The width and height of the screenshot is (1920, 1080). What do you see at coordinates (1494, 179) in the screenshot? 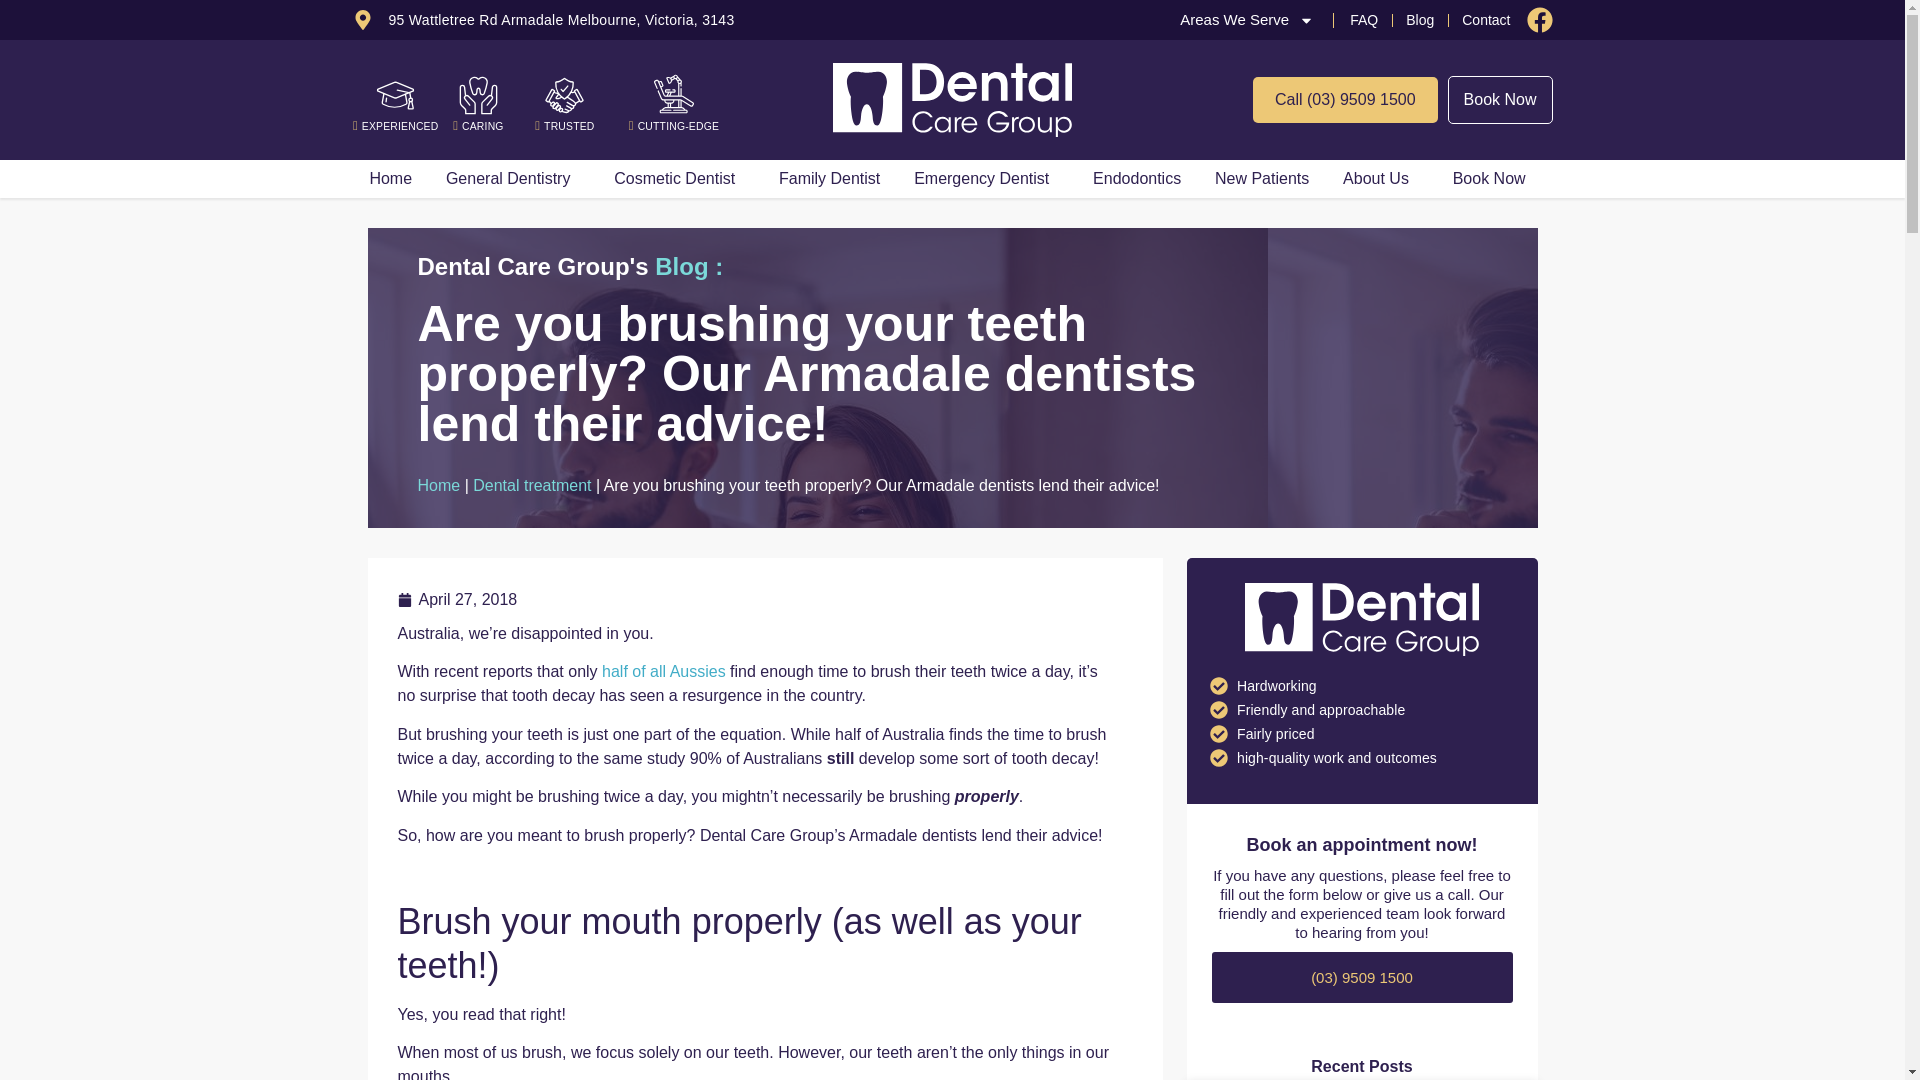
I see `Book Now` at bounding box center [1494, 179].